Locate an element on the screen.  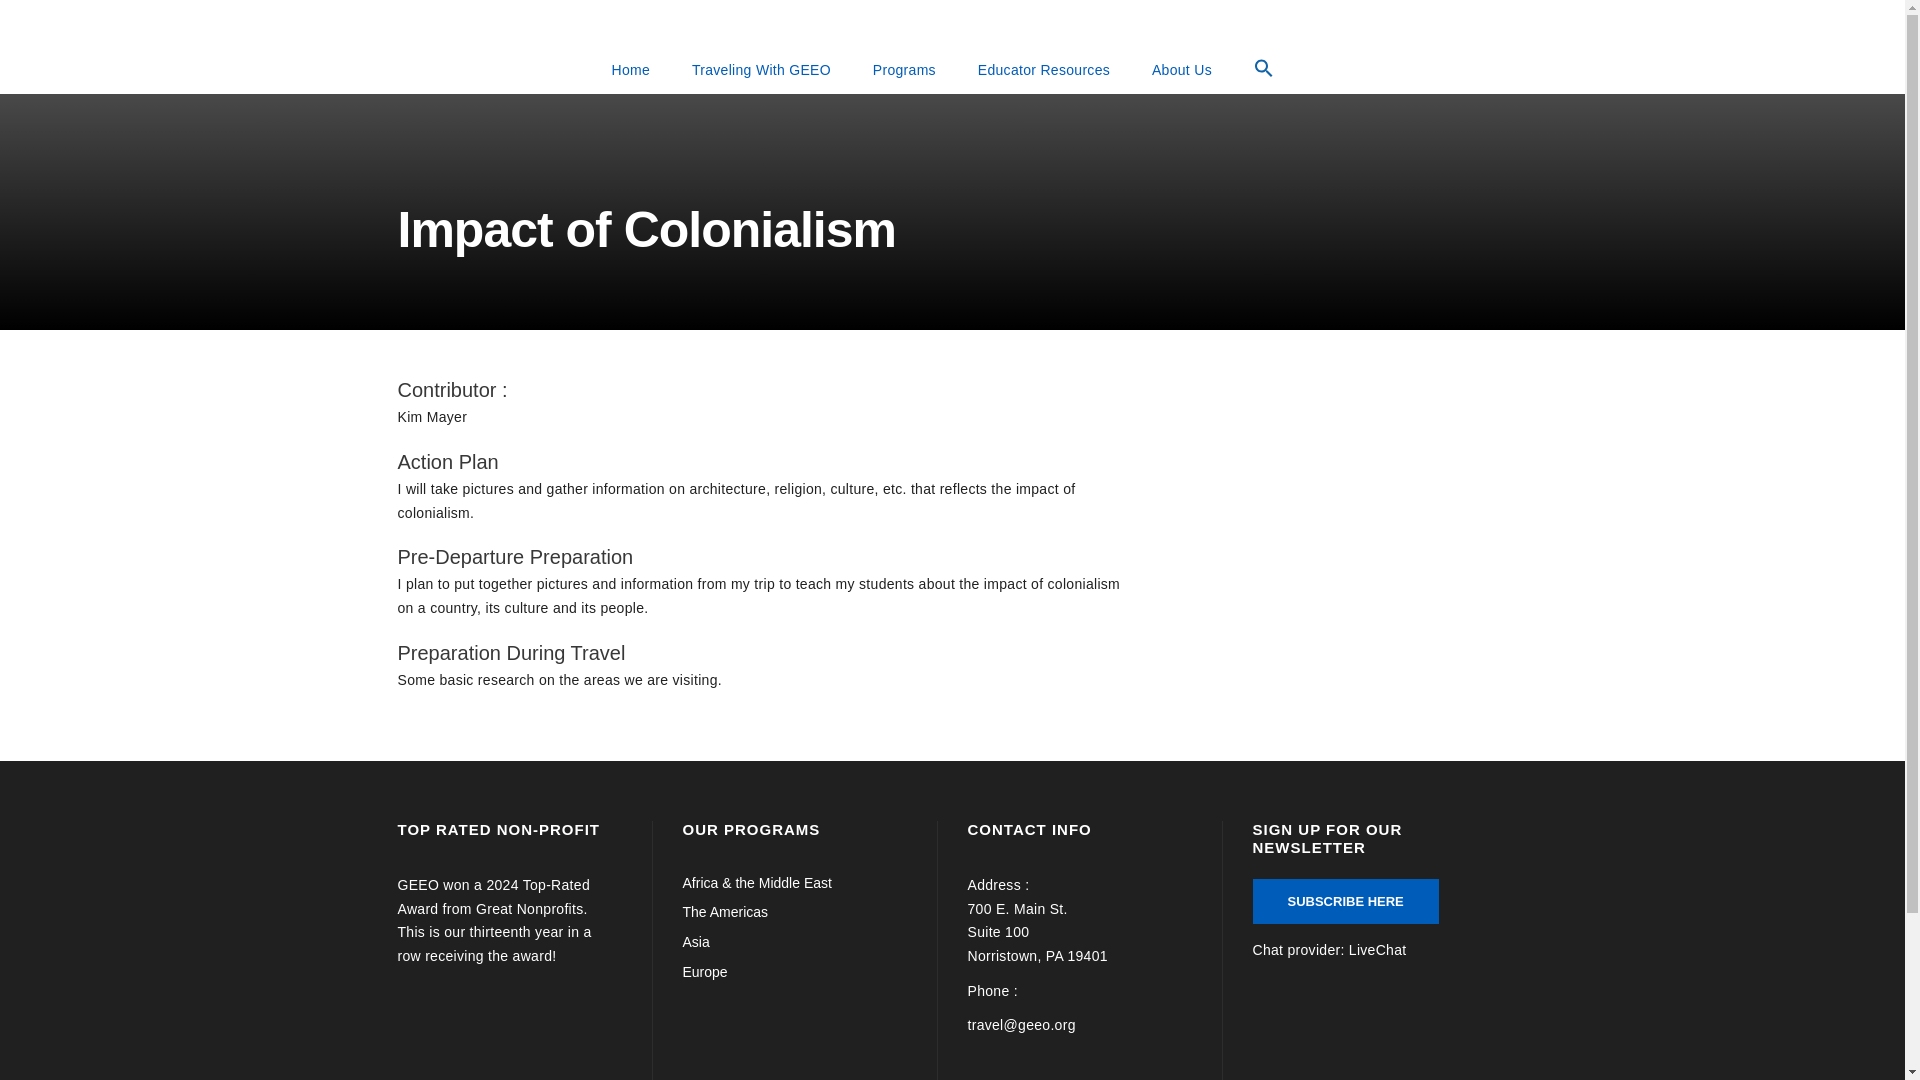
Educator Resources is located at coordinates (1044, 70).